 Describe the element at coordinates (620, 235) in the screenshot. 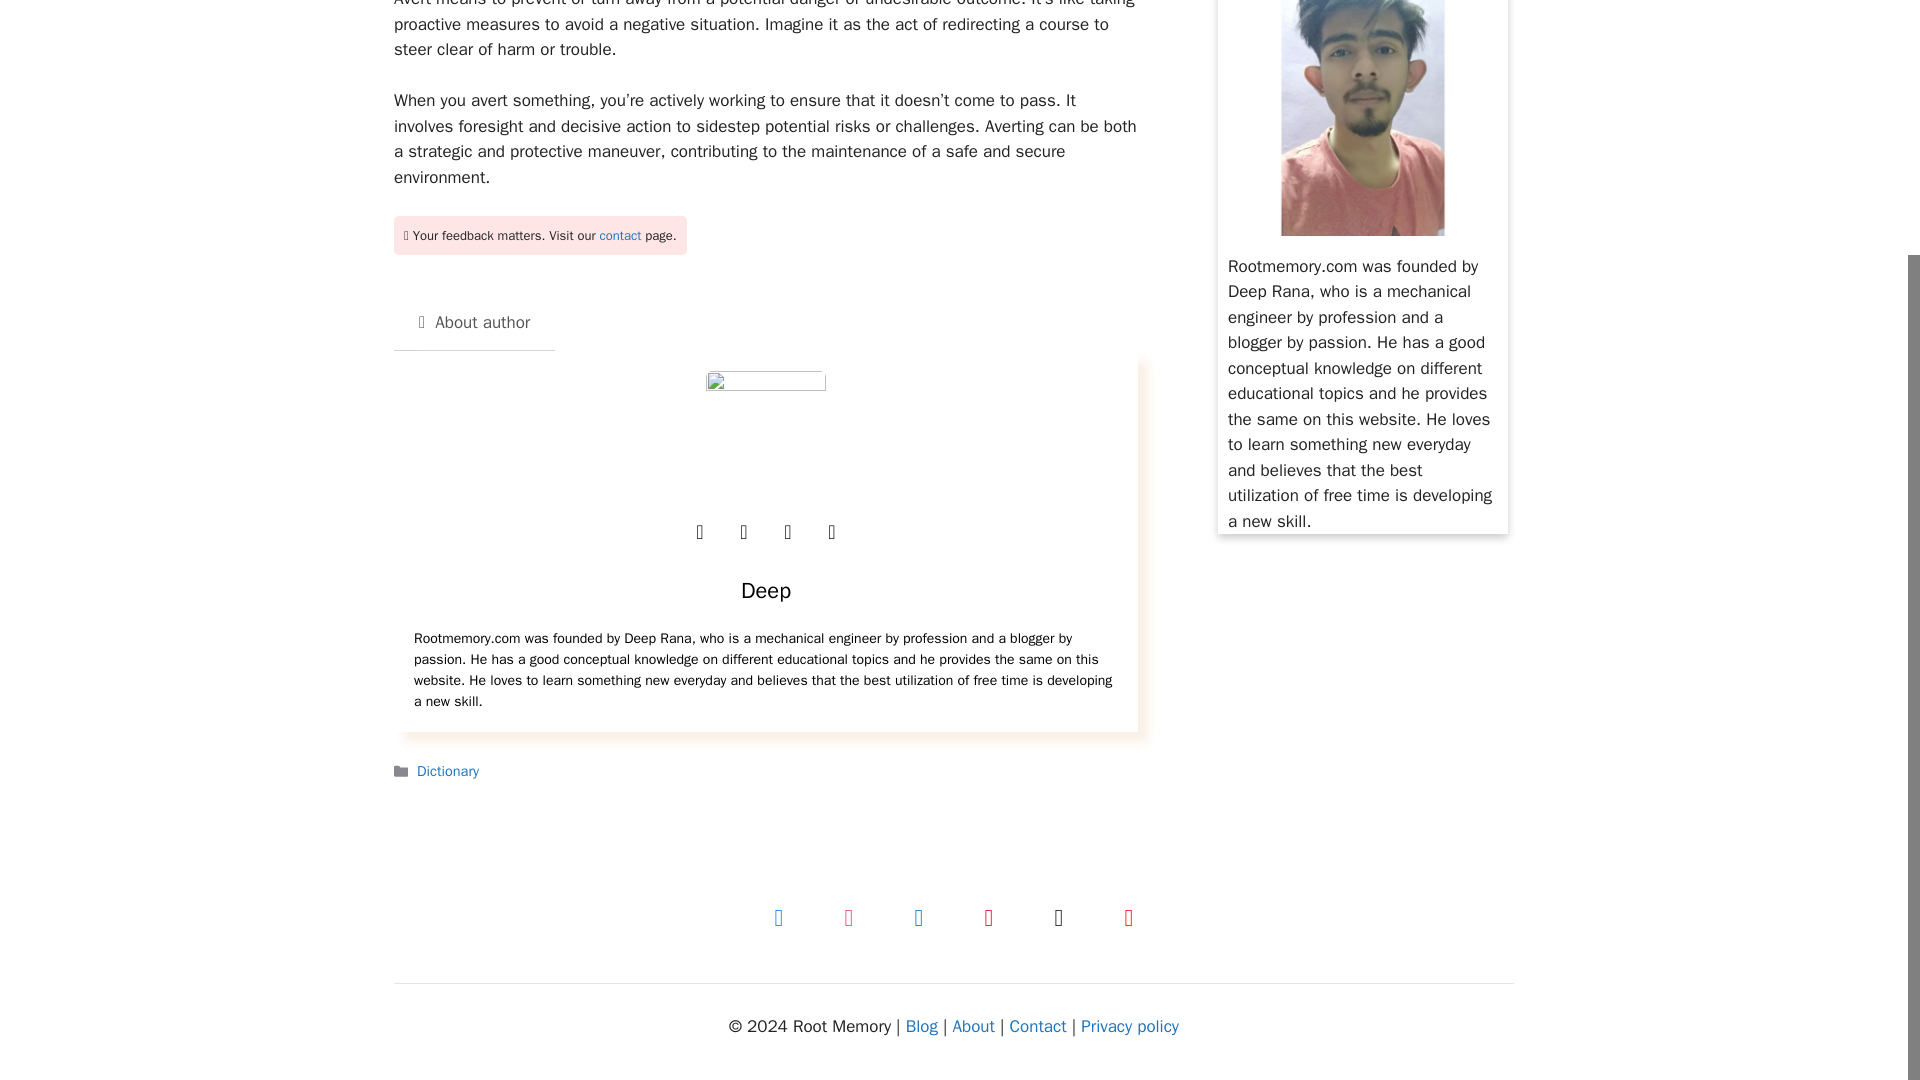

I see `contact` at that location.